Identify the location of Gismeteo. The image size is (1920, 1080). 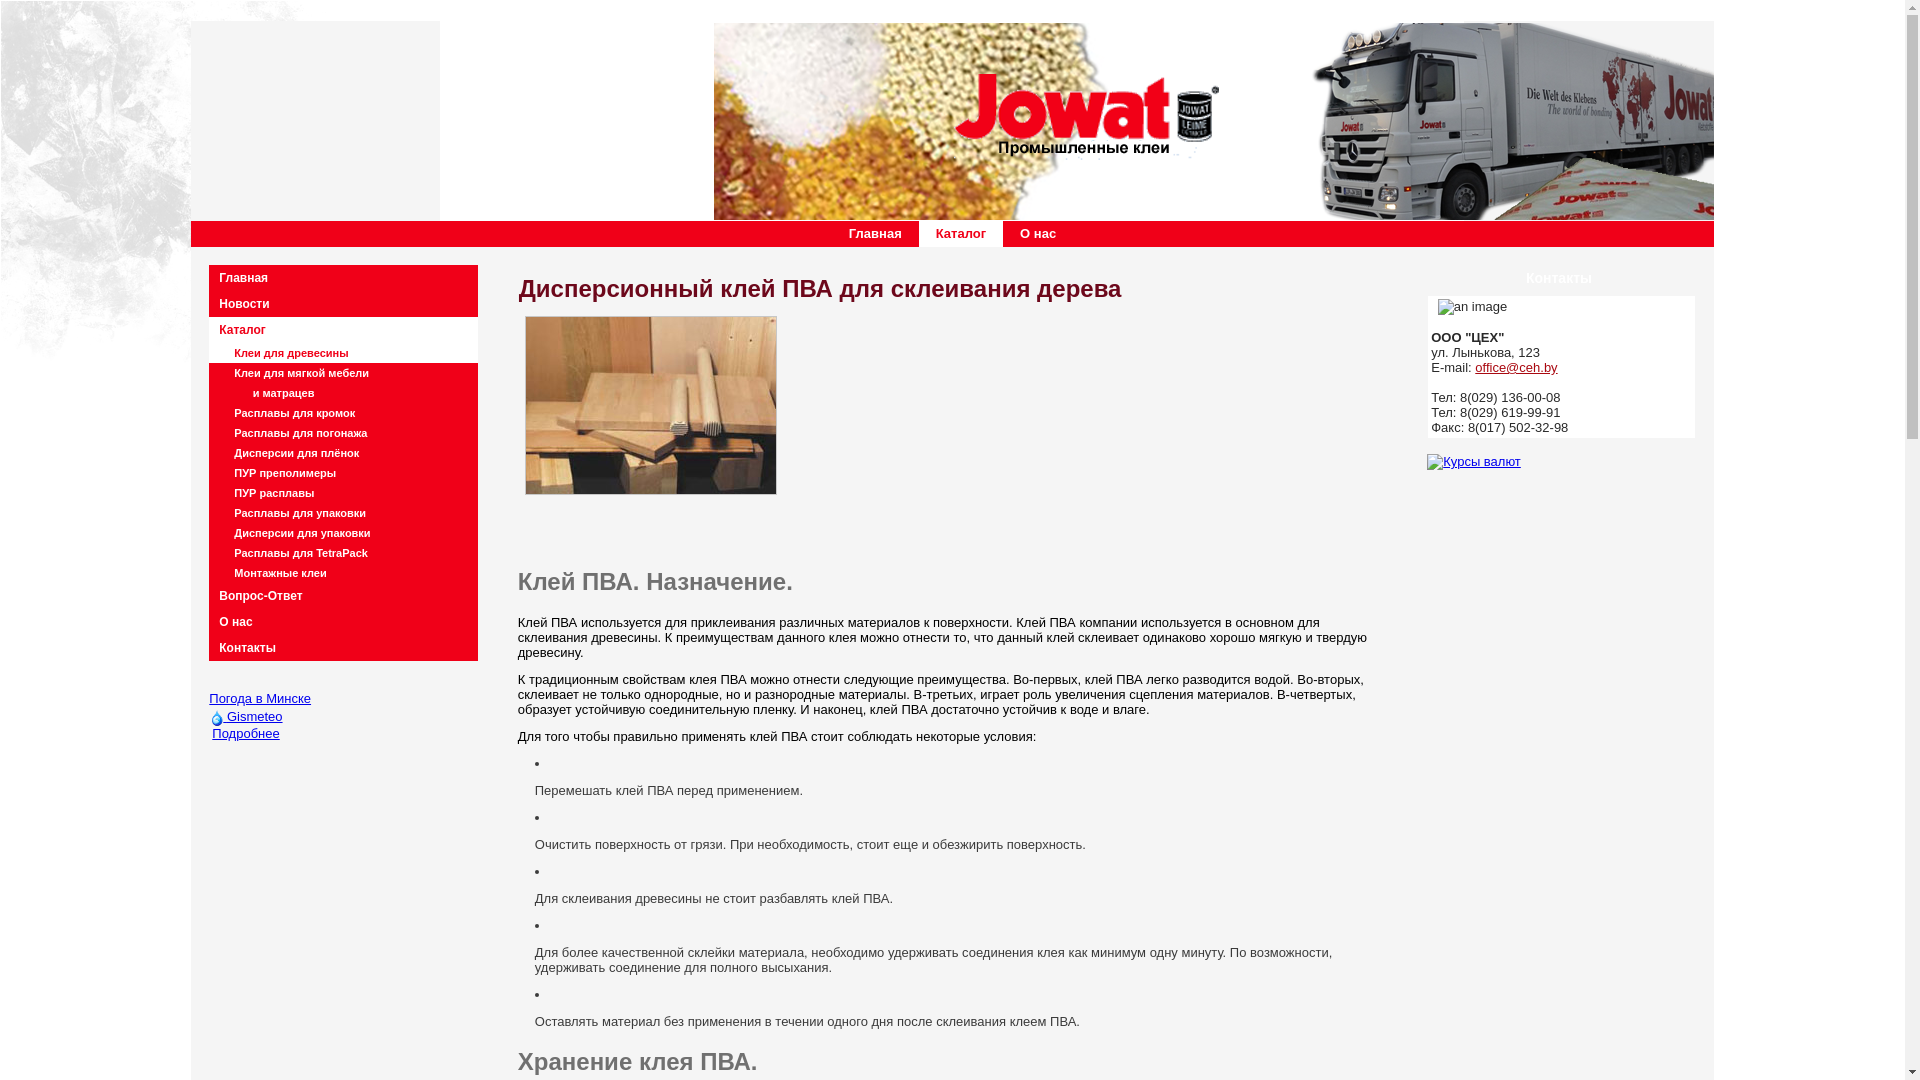
(247, 716).